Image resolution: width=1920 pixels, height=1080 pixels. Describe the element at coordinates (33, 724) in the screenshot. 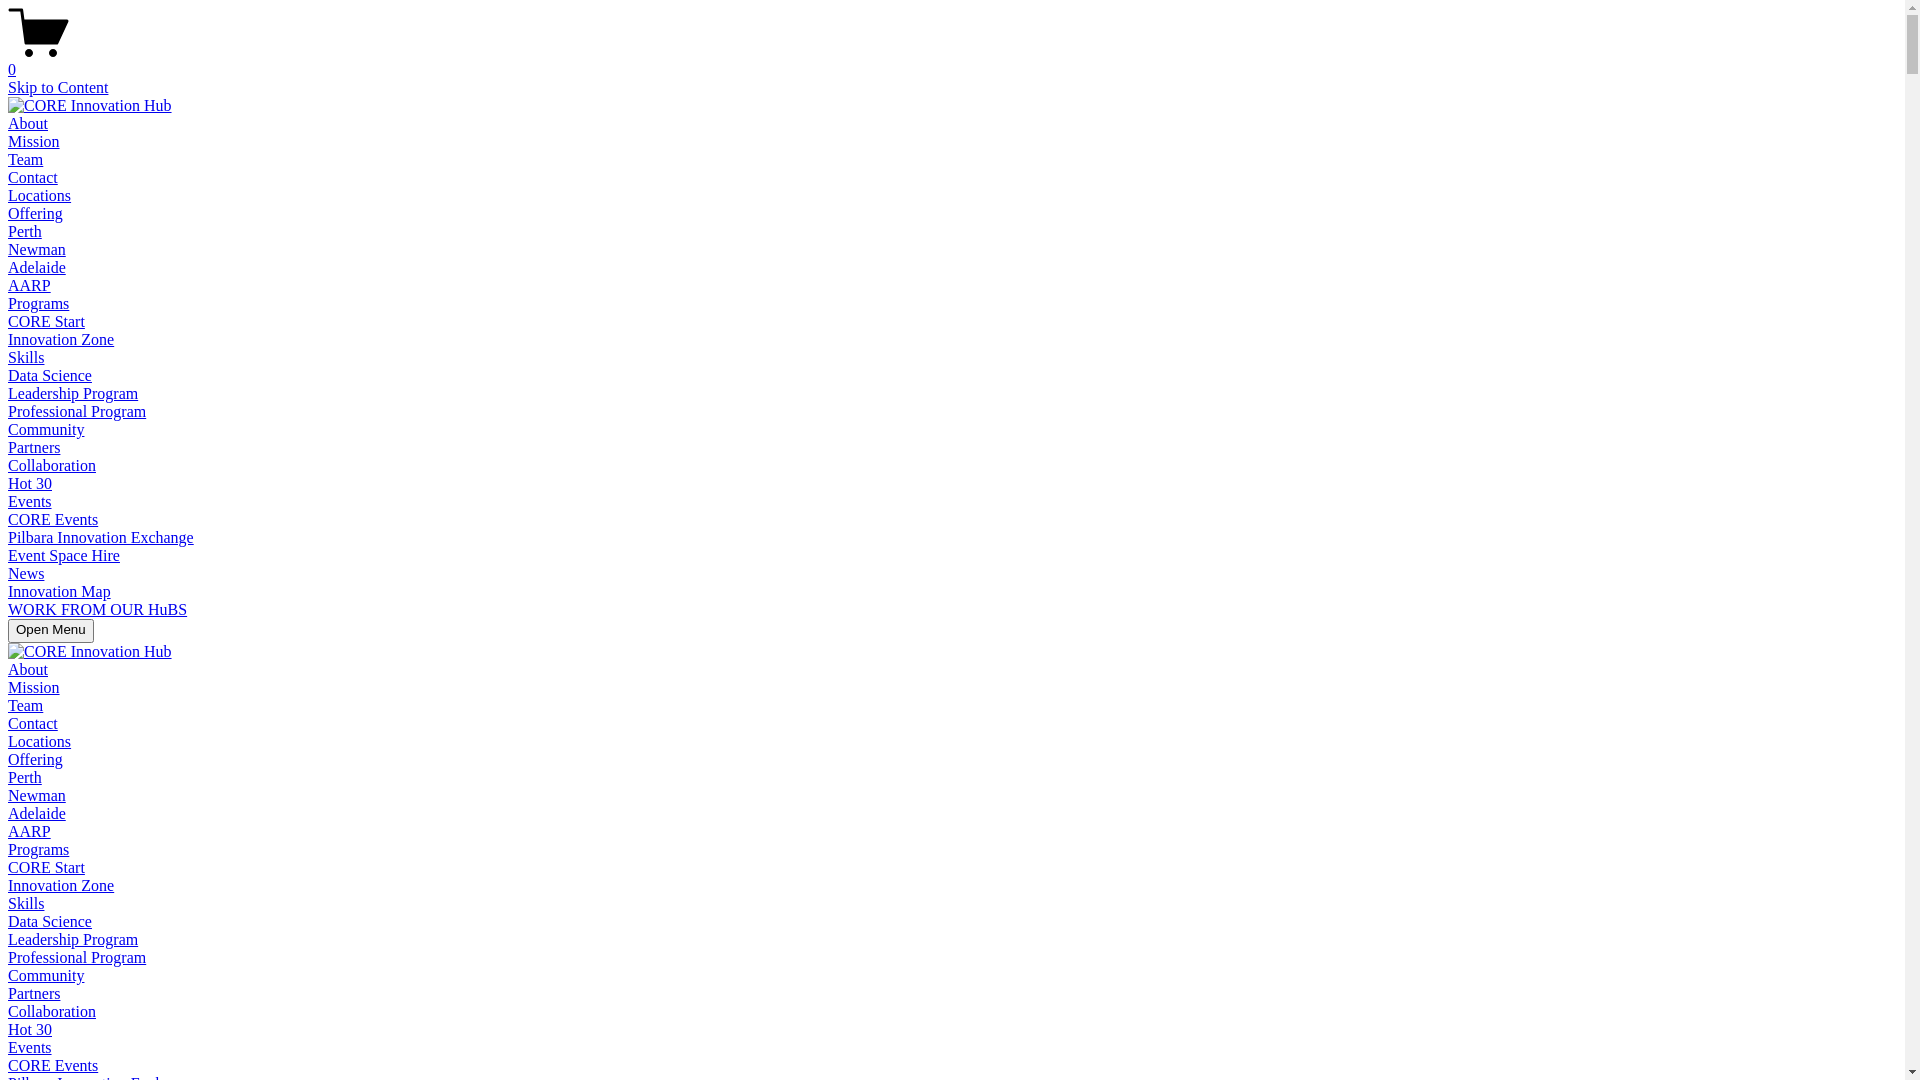

I see `Contact` at that location.